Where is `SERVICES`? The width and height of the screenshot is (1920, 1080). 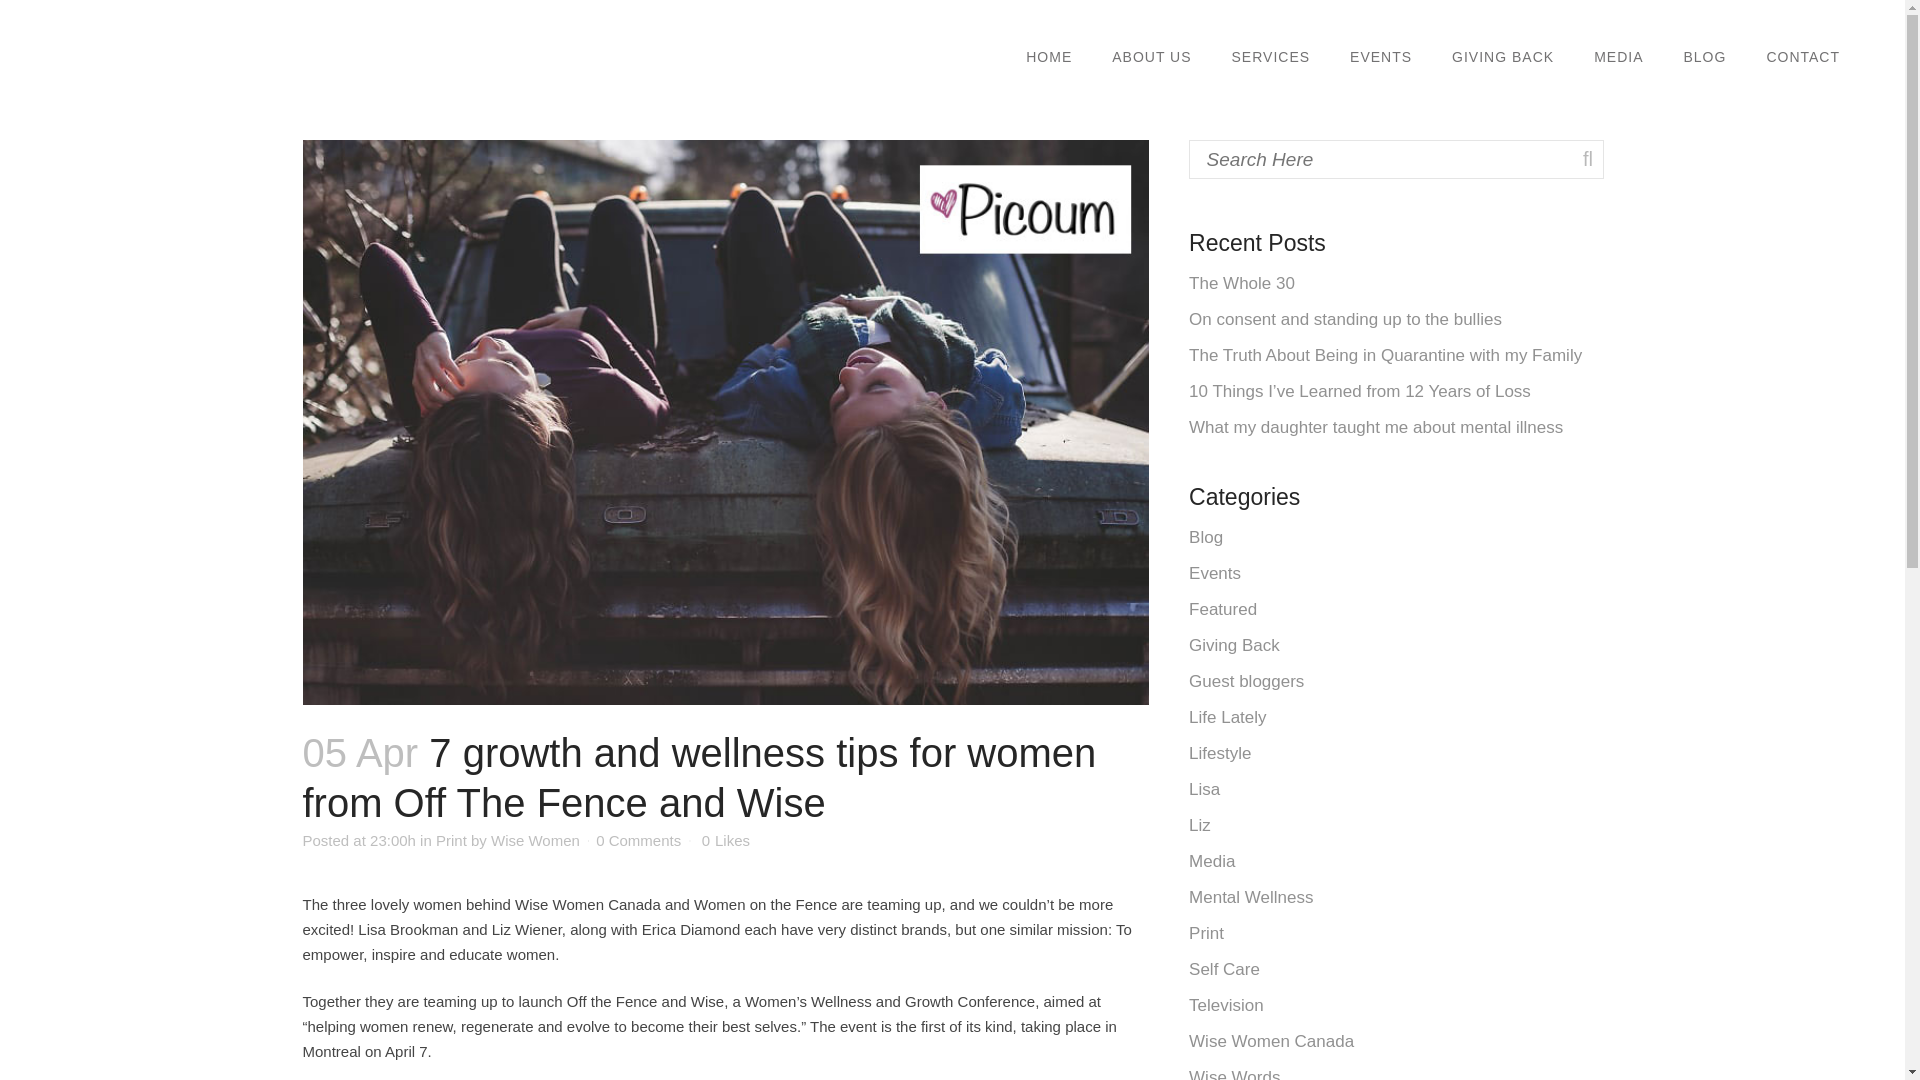
SERVICES is located at coordinates (1270, 57).